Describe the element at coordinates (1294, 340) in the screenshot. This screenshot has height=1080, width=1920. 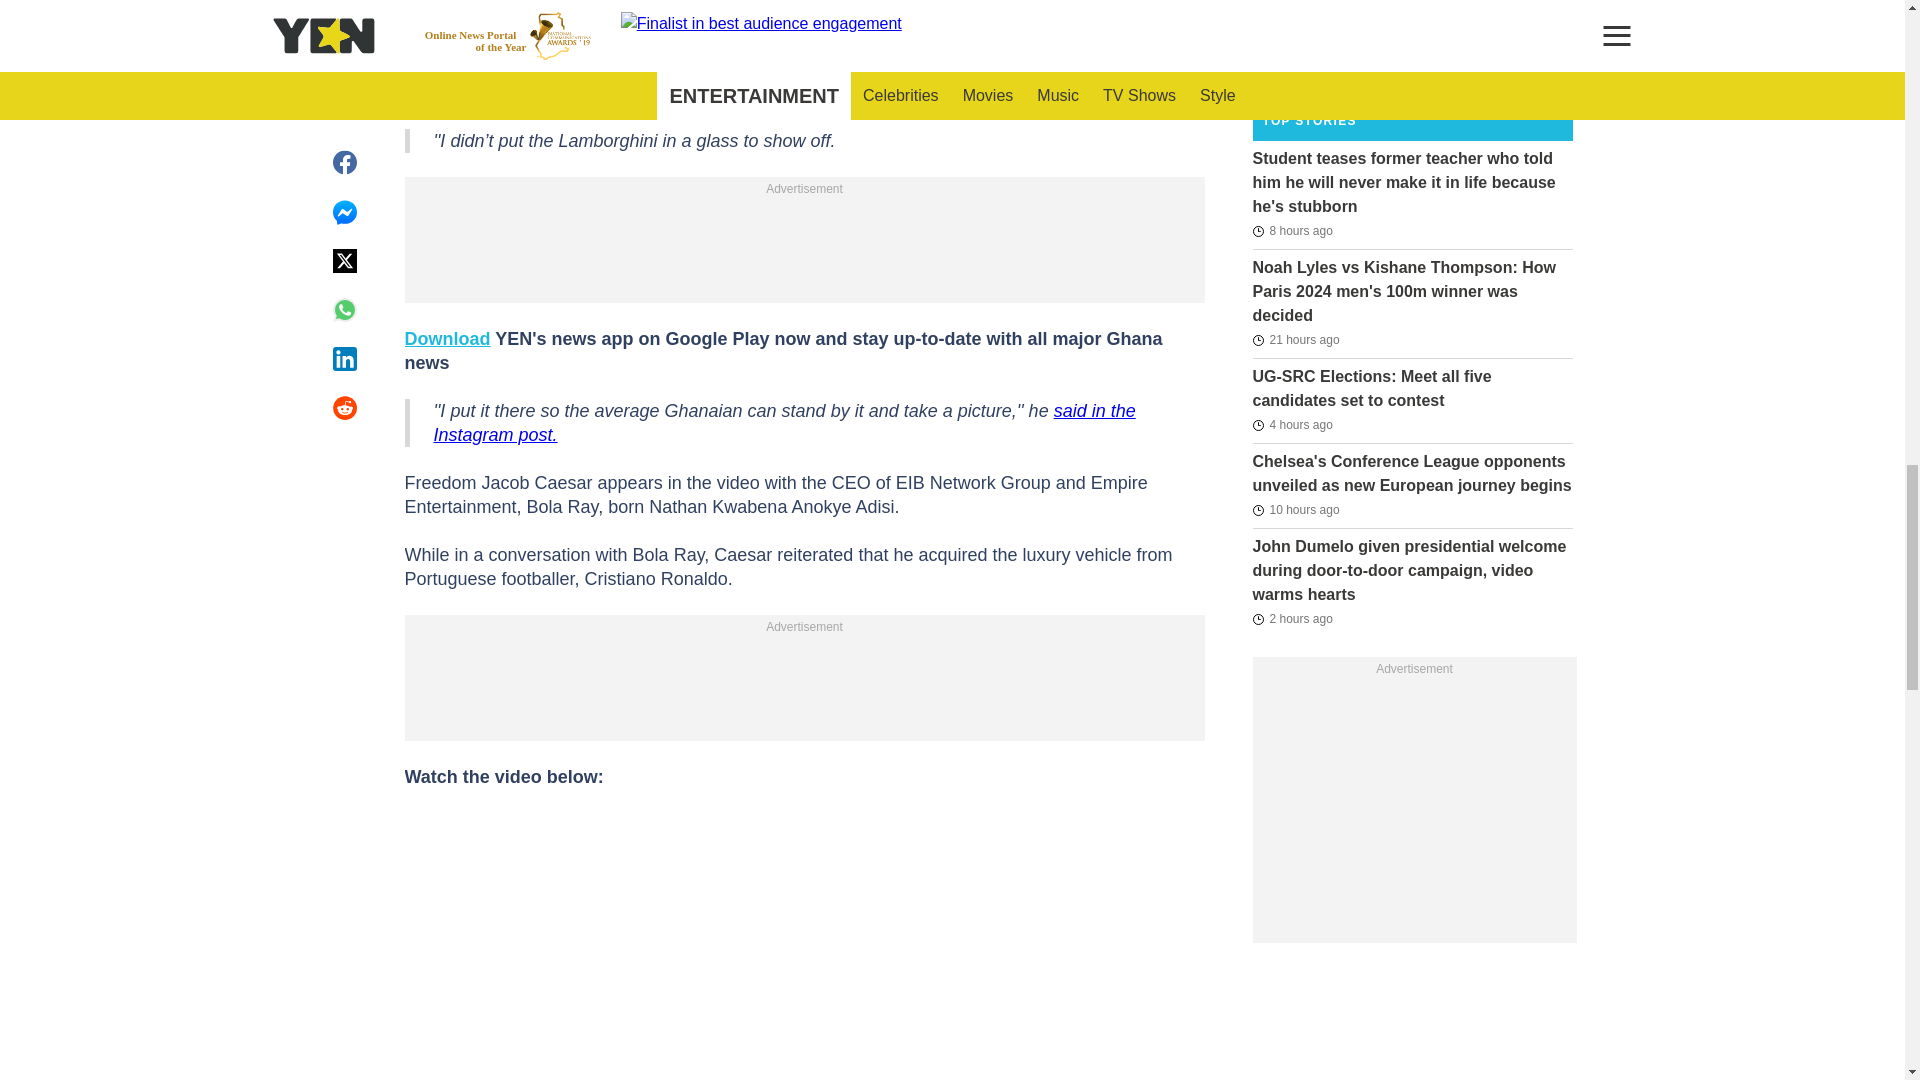
I see `2024-08-05T22:39:35Z` at that location.